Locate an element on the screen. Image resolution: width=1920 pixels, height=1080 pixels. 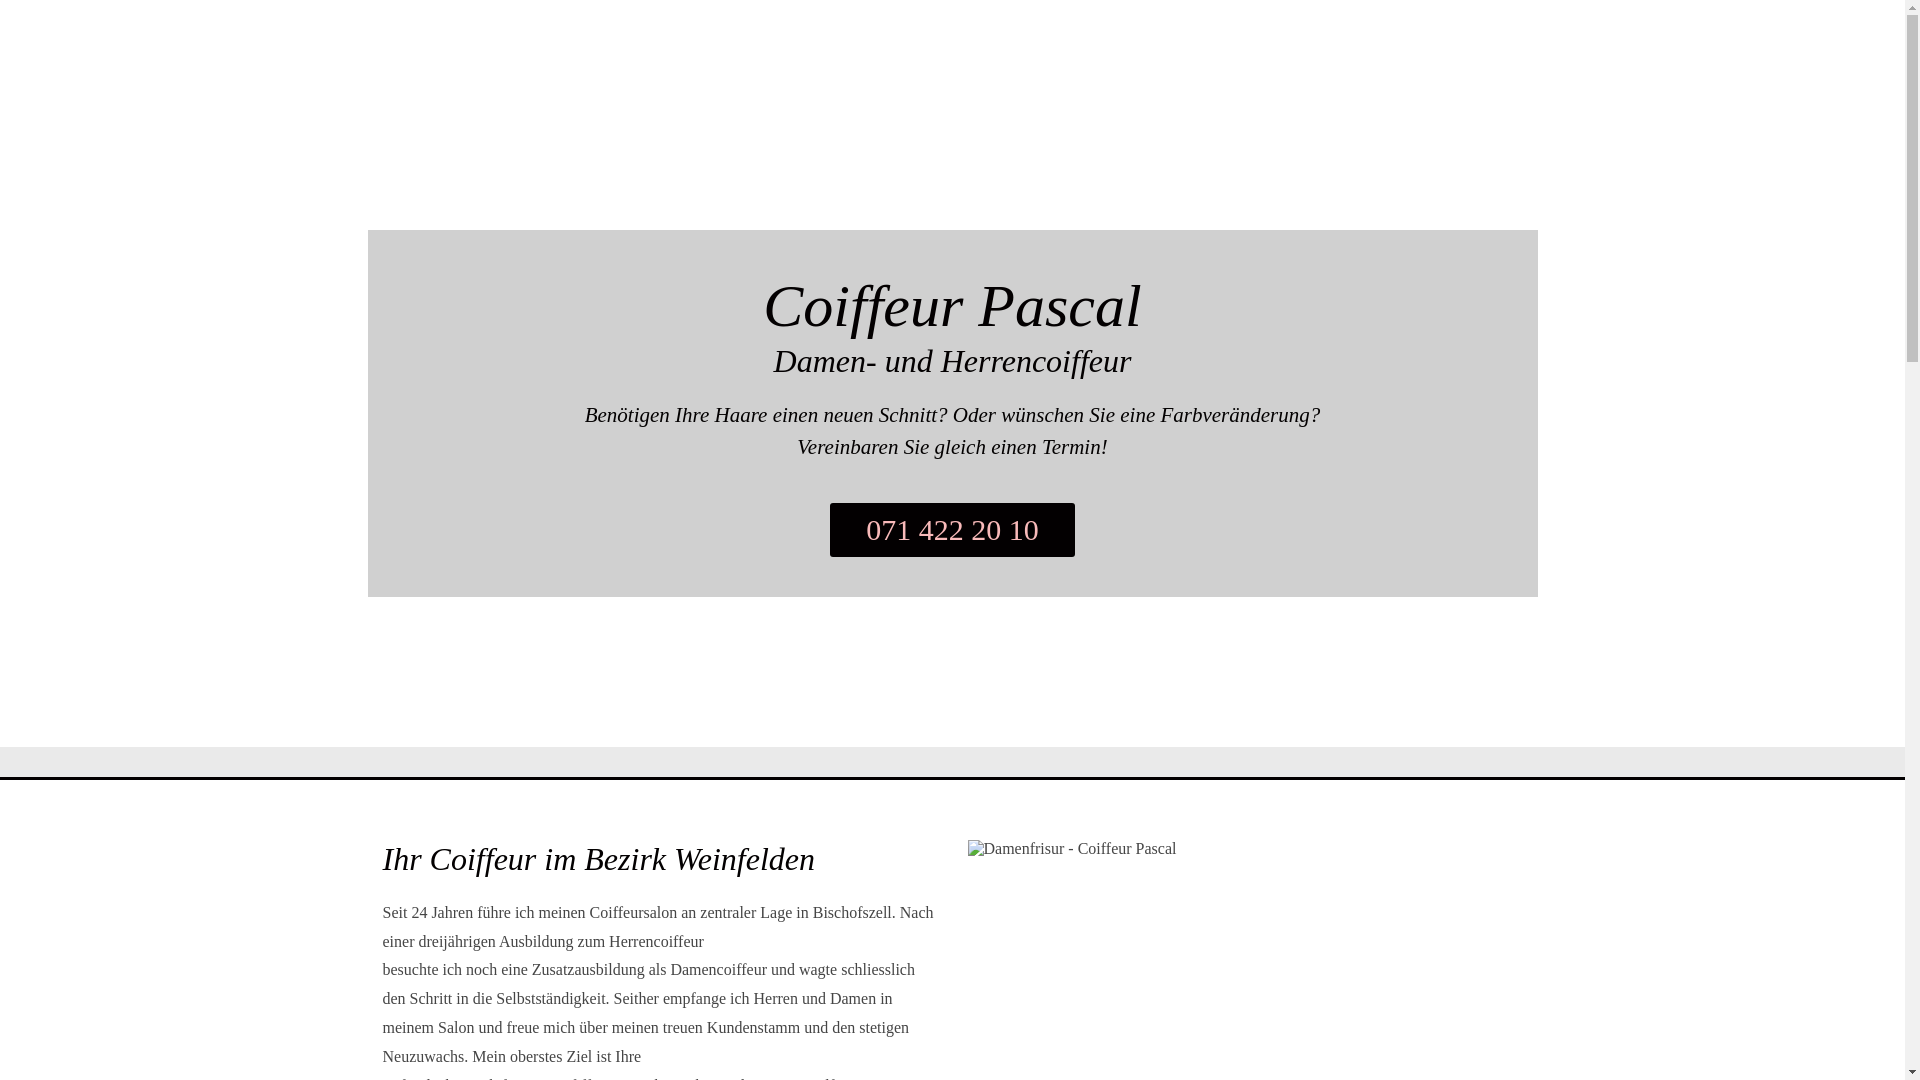
071 422 20 10 is located at coordinates (952, 530).